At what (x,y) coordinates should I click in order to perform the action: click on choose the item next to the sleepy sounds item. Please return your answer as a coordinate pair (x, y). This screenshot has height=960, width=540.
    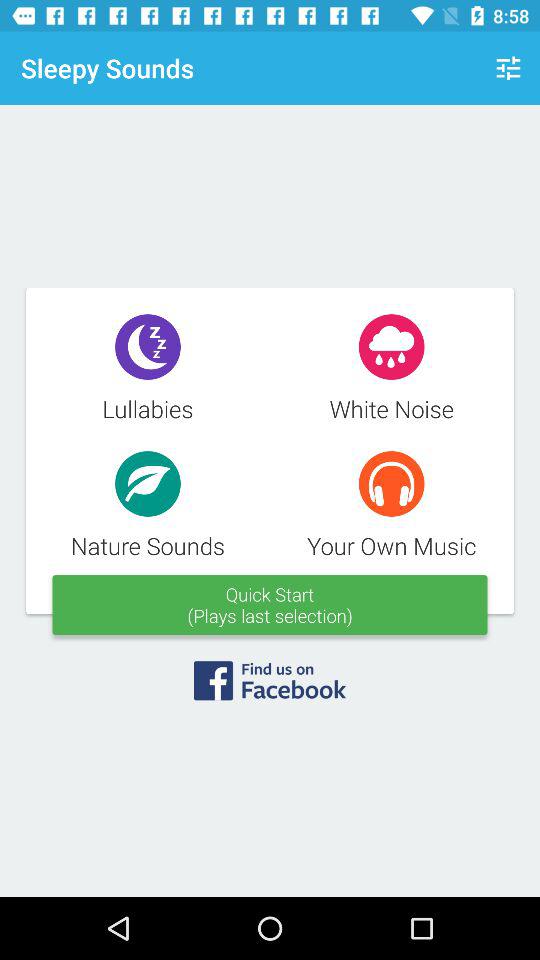
    Looking at the image, I should click on (508, 68).